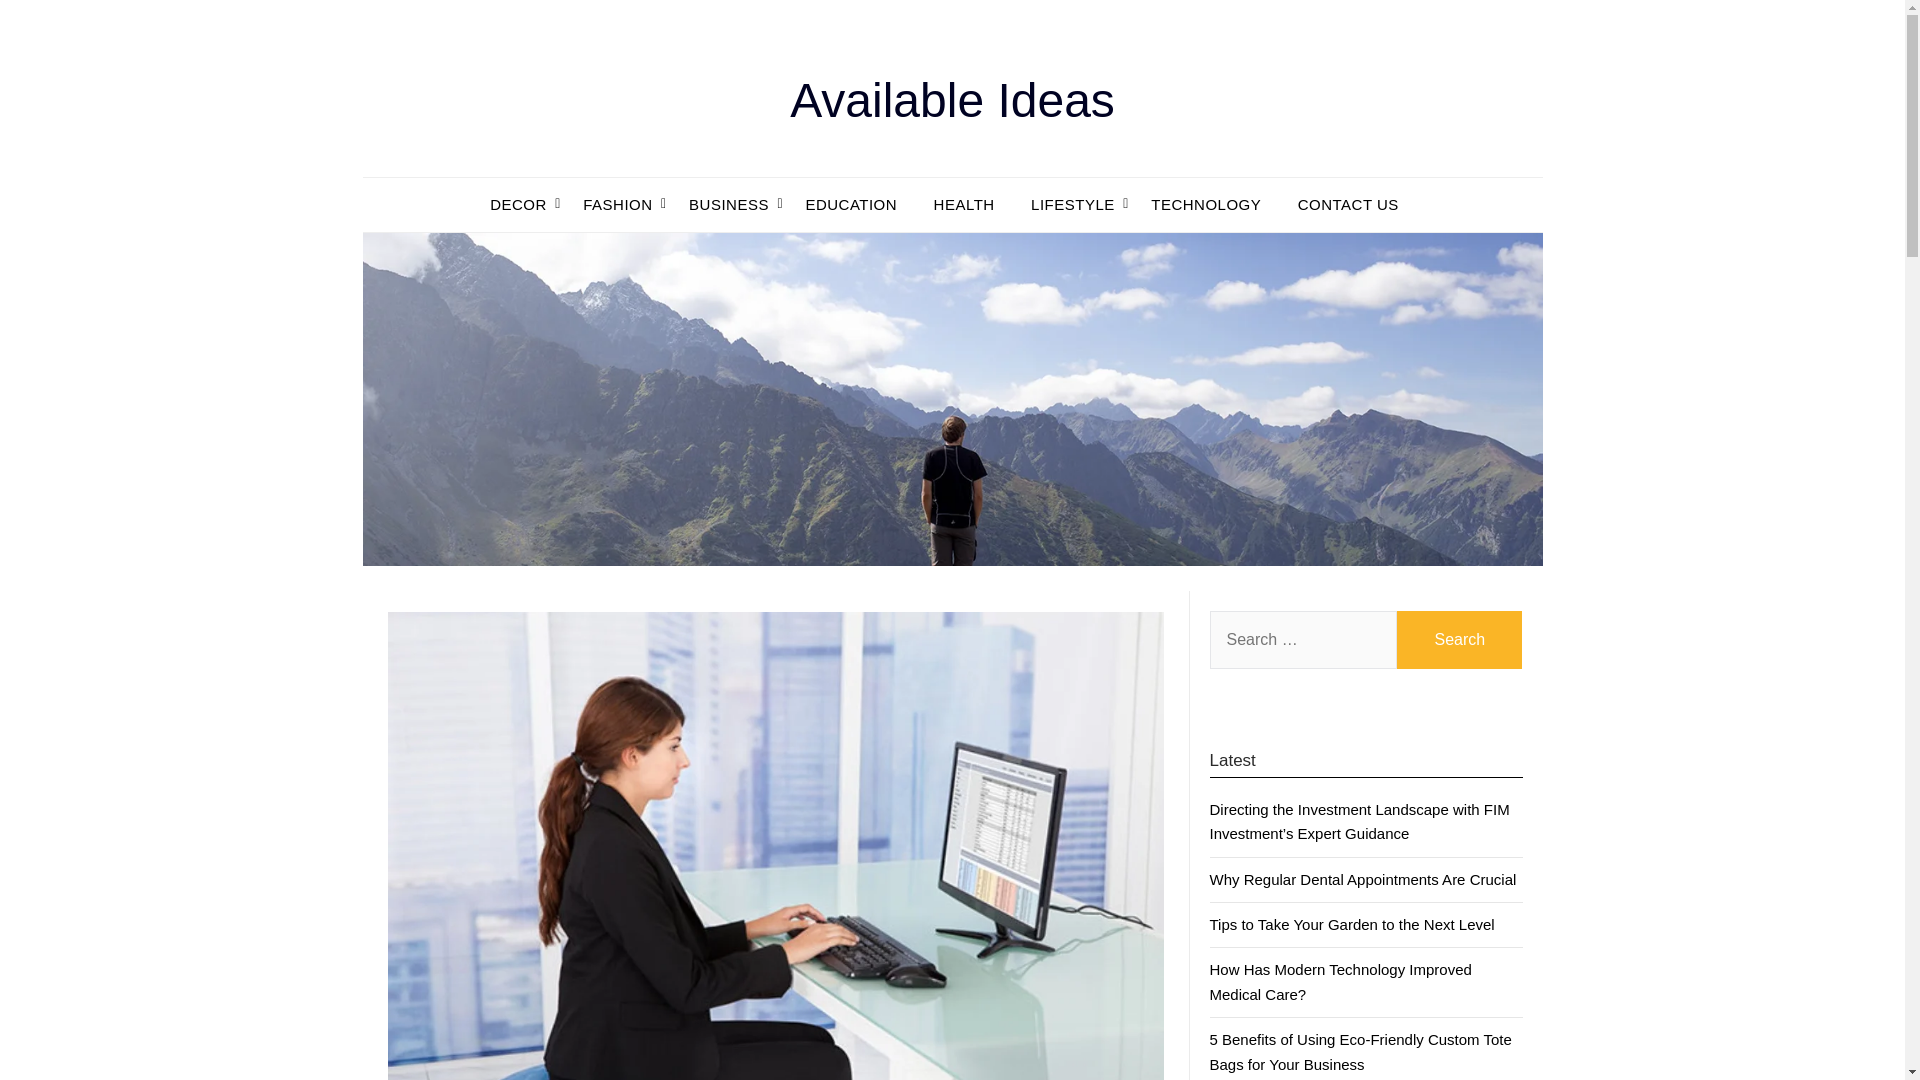  I want to click on LIFESTYLE, so click(1072, 205).